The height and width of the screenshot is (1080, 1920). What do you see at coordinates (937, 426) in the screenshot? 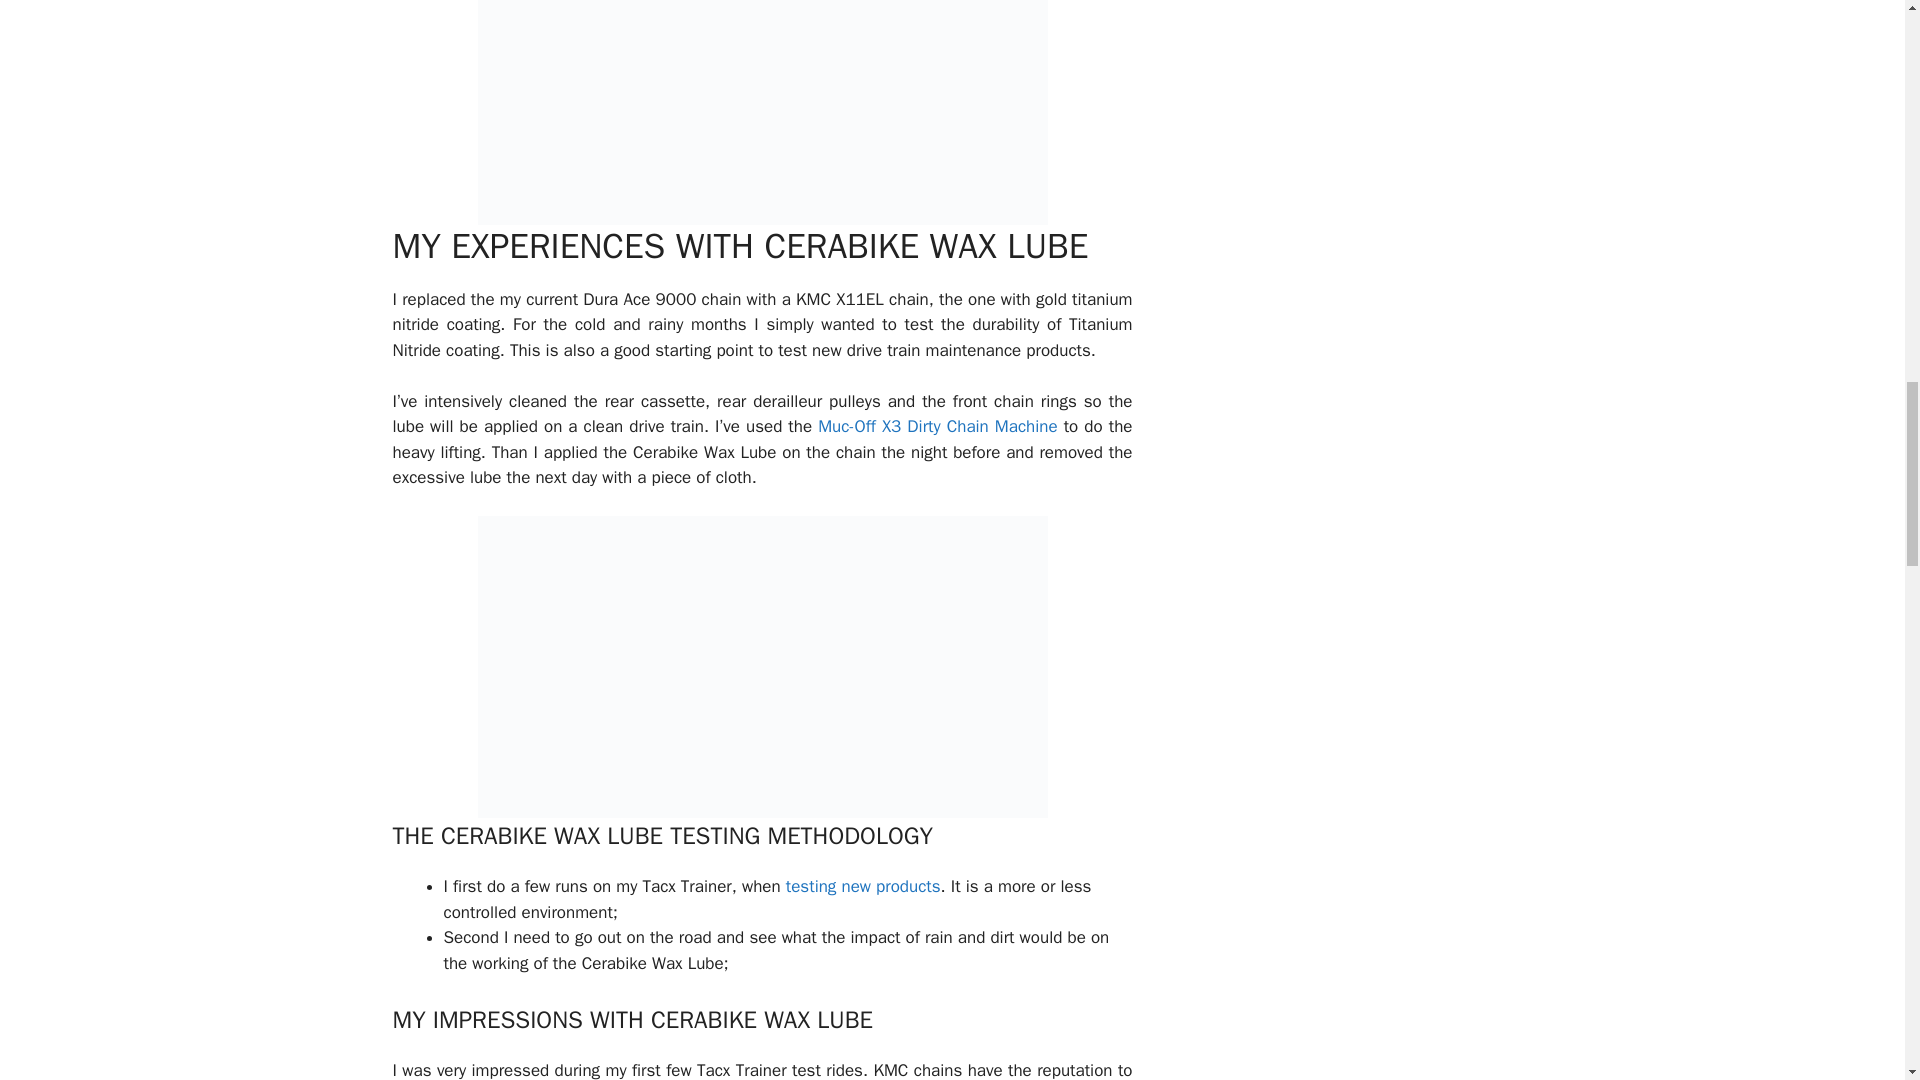
I see `Muc-Off X3 Dirty Chain Machine` at bounding box center [937, 426].